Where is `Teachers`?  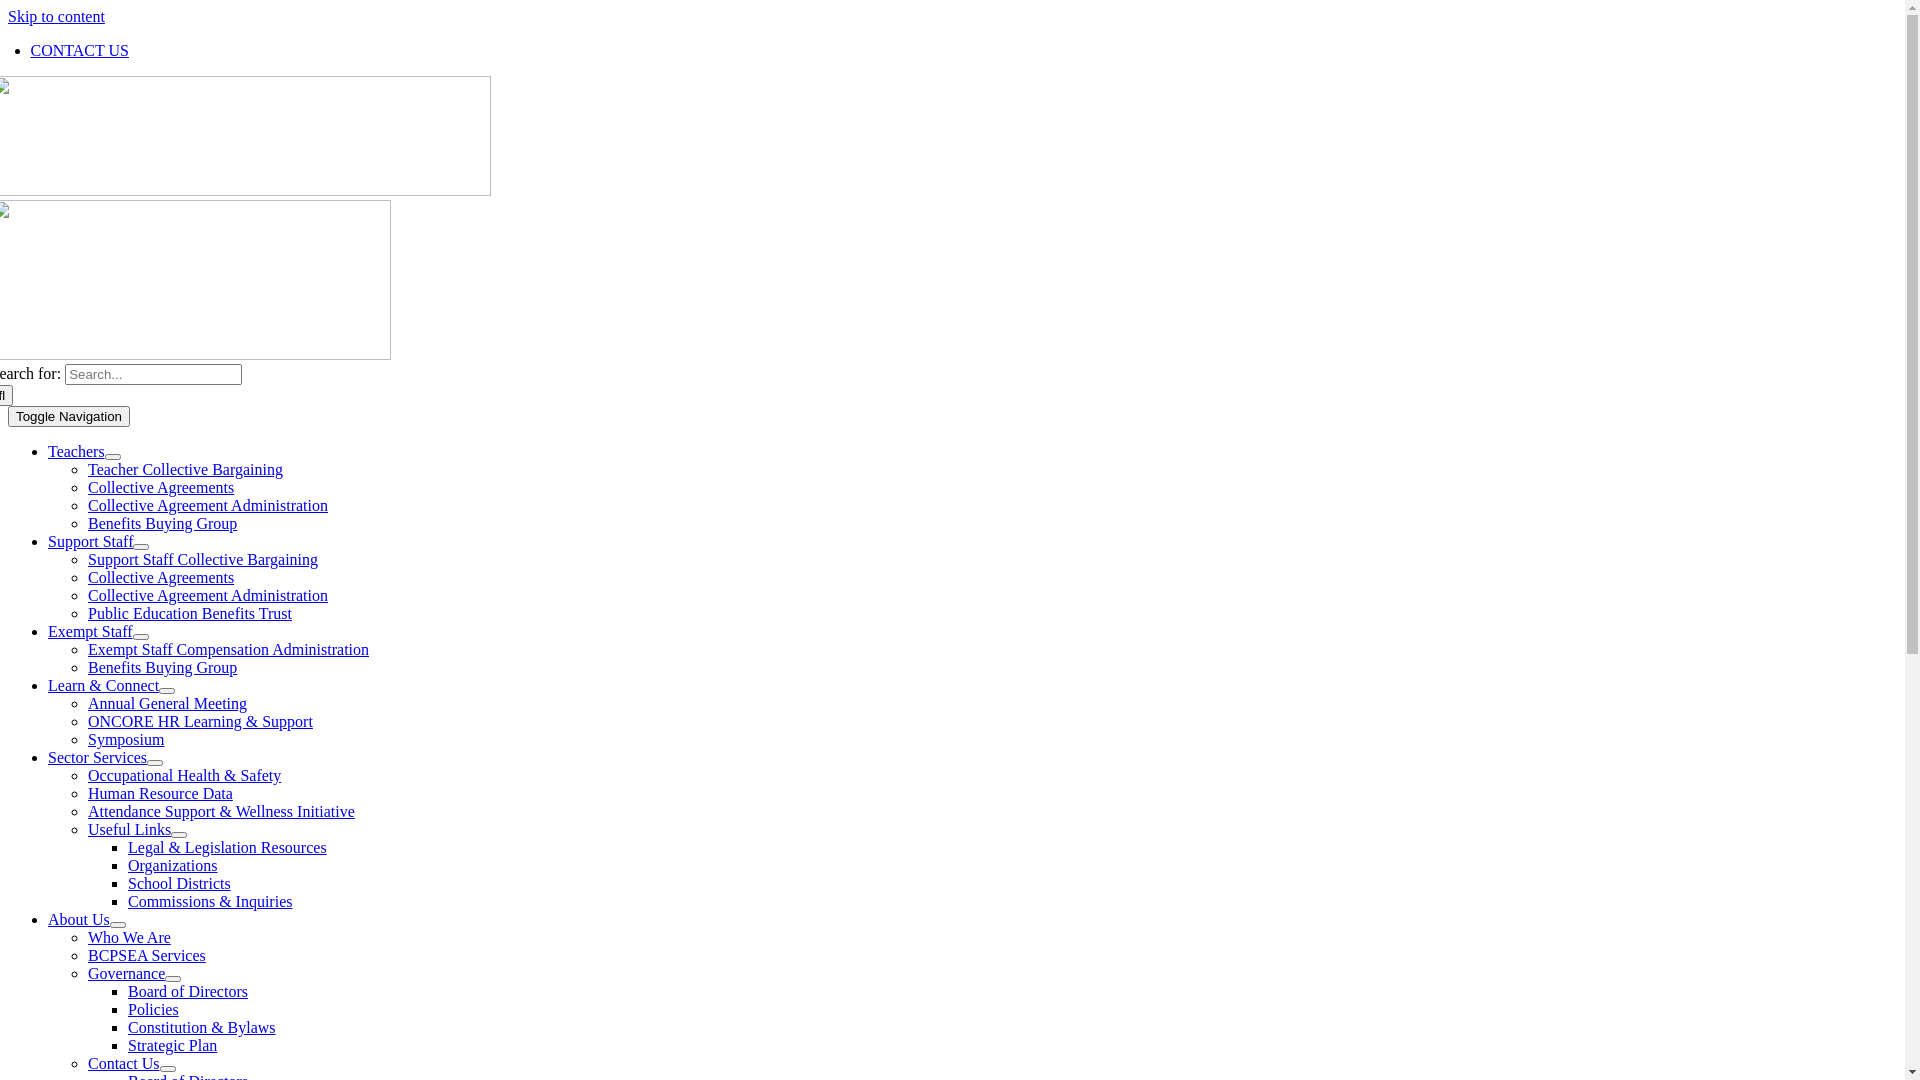 Teachers is located at coordinates (76, 452).